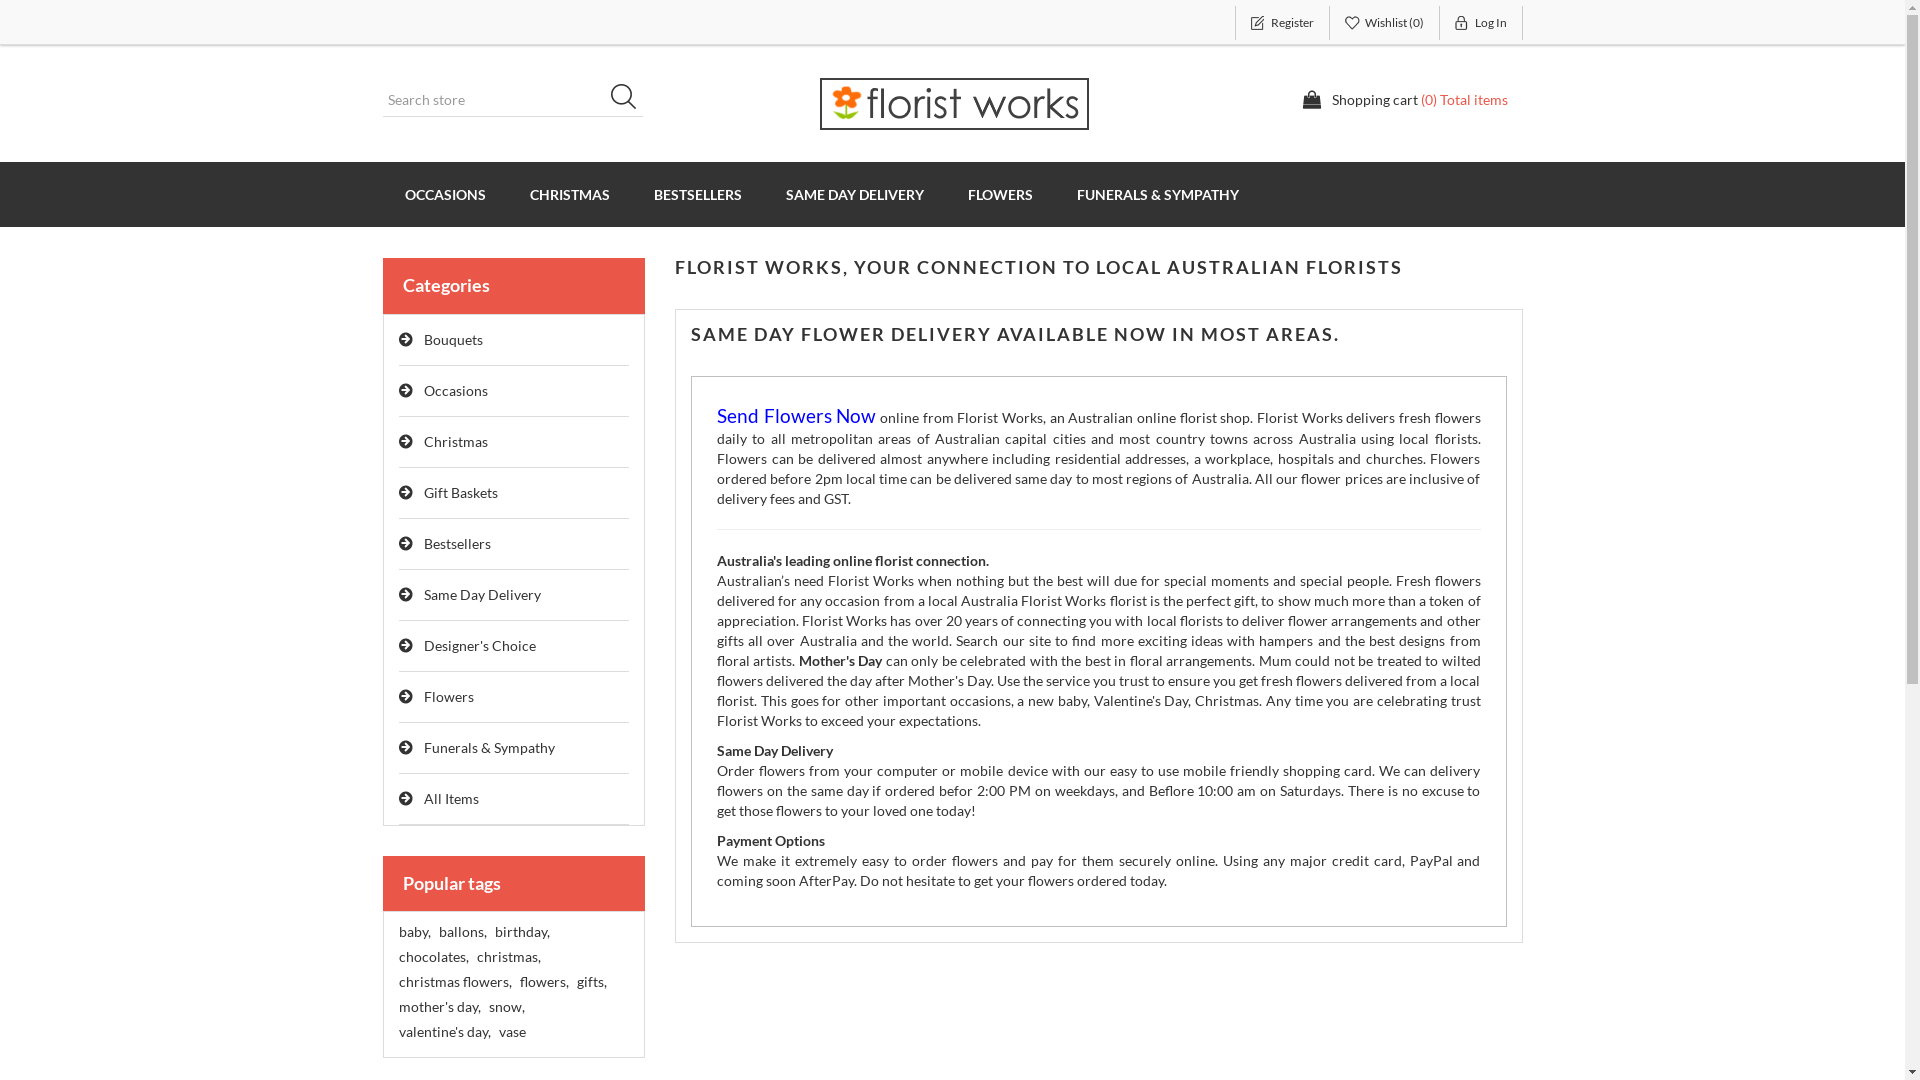 The image size is (1920, 1080). I want to click on Gift Baskets, so click(514, 494).